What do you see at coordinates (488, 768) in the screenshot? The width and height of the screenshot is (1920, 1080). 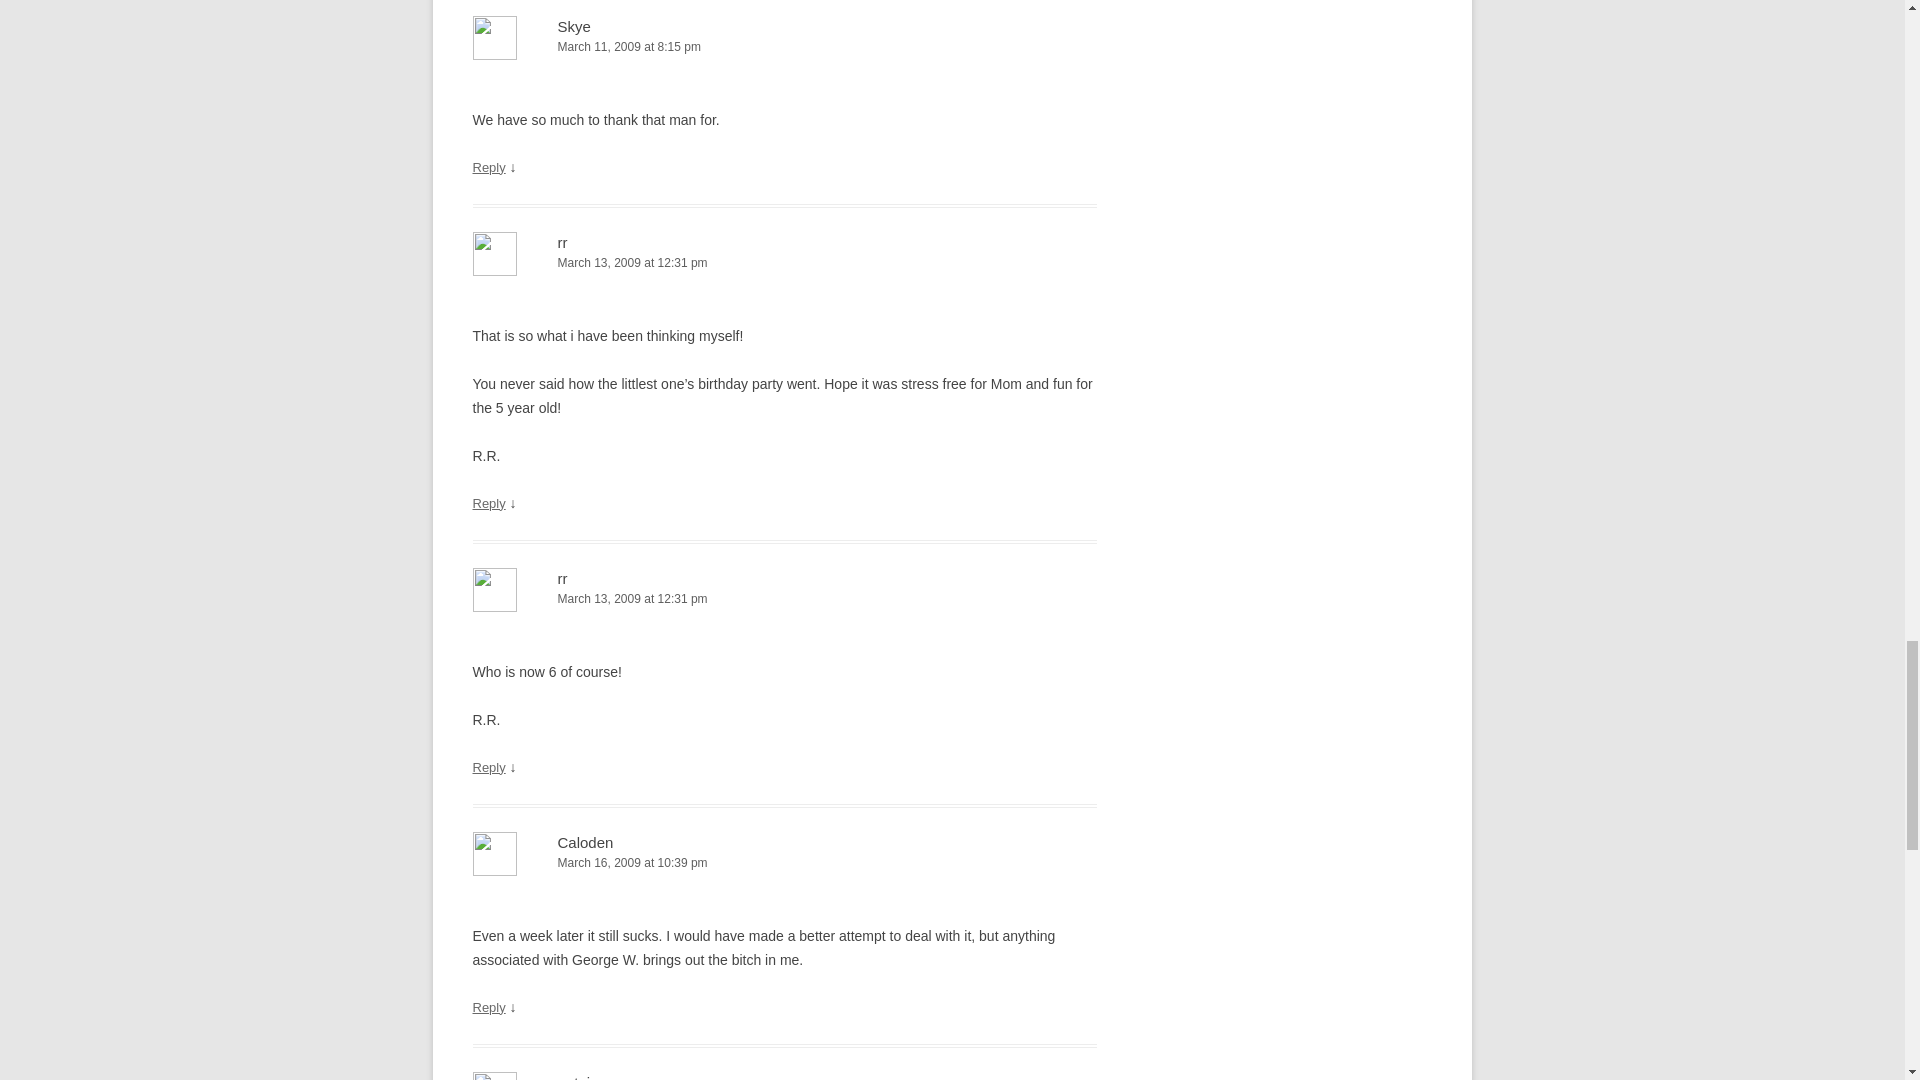 I see `Reply` at bounding box center [488, 768].